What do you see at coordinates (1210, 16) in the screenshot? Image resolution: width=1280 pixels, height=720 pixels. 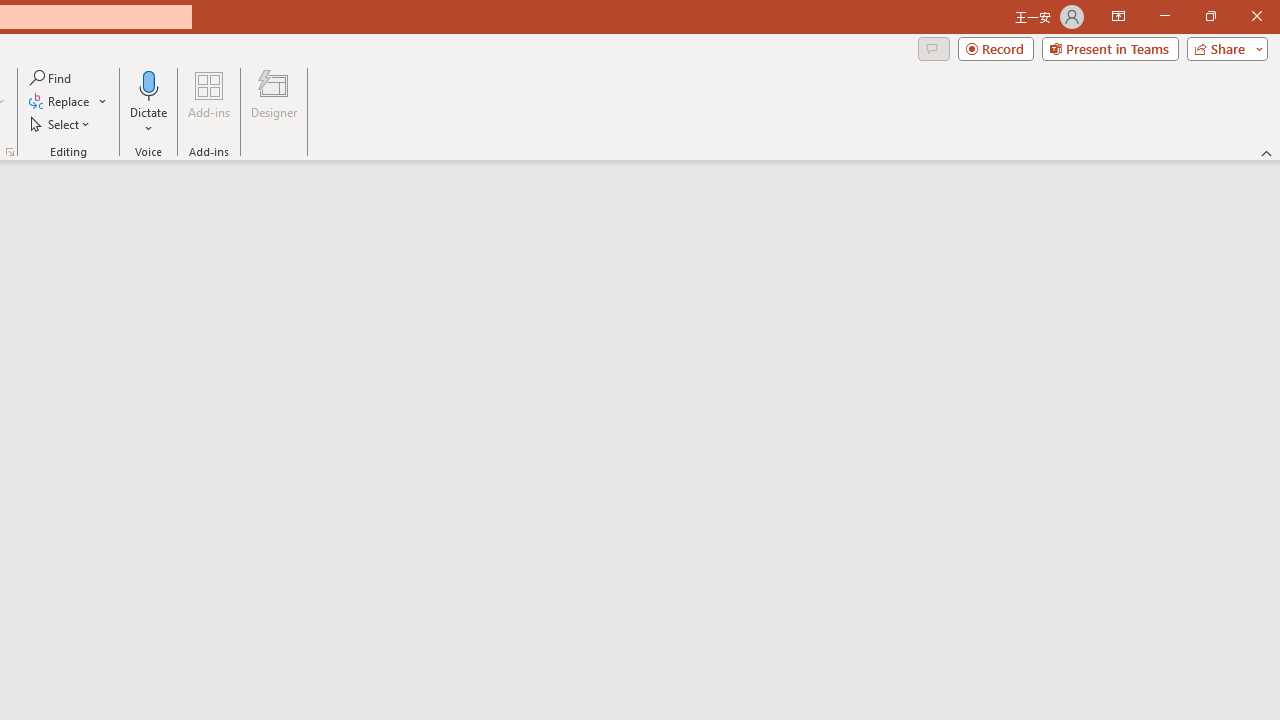 I see `Restore Down` at bounding box center [1210, 16].